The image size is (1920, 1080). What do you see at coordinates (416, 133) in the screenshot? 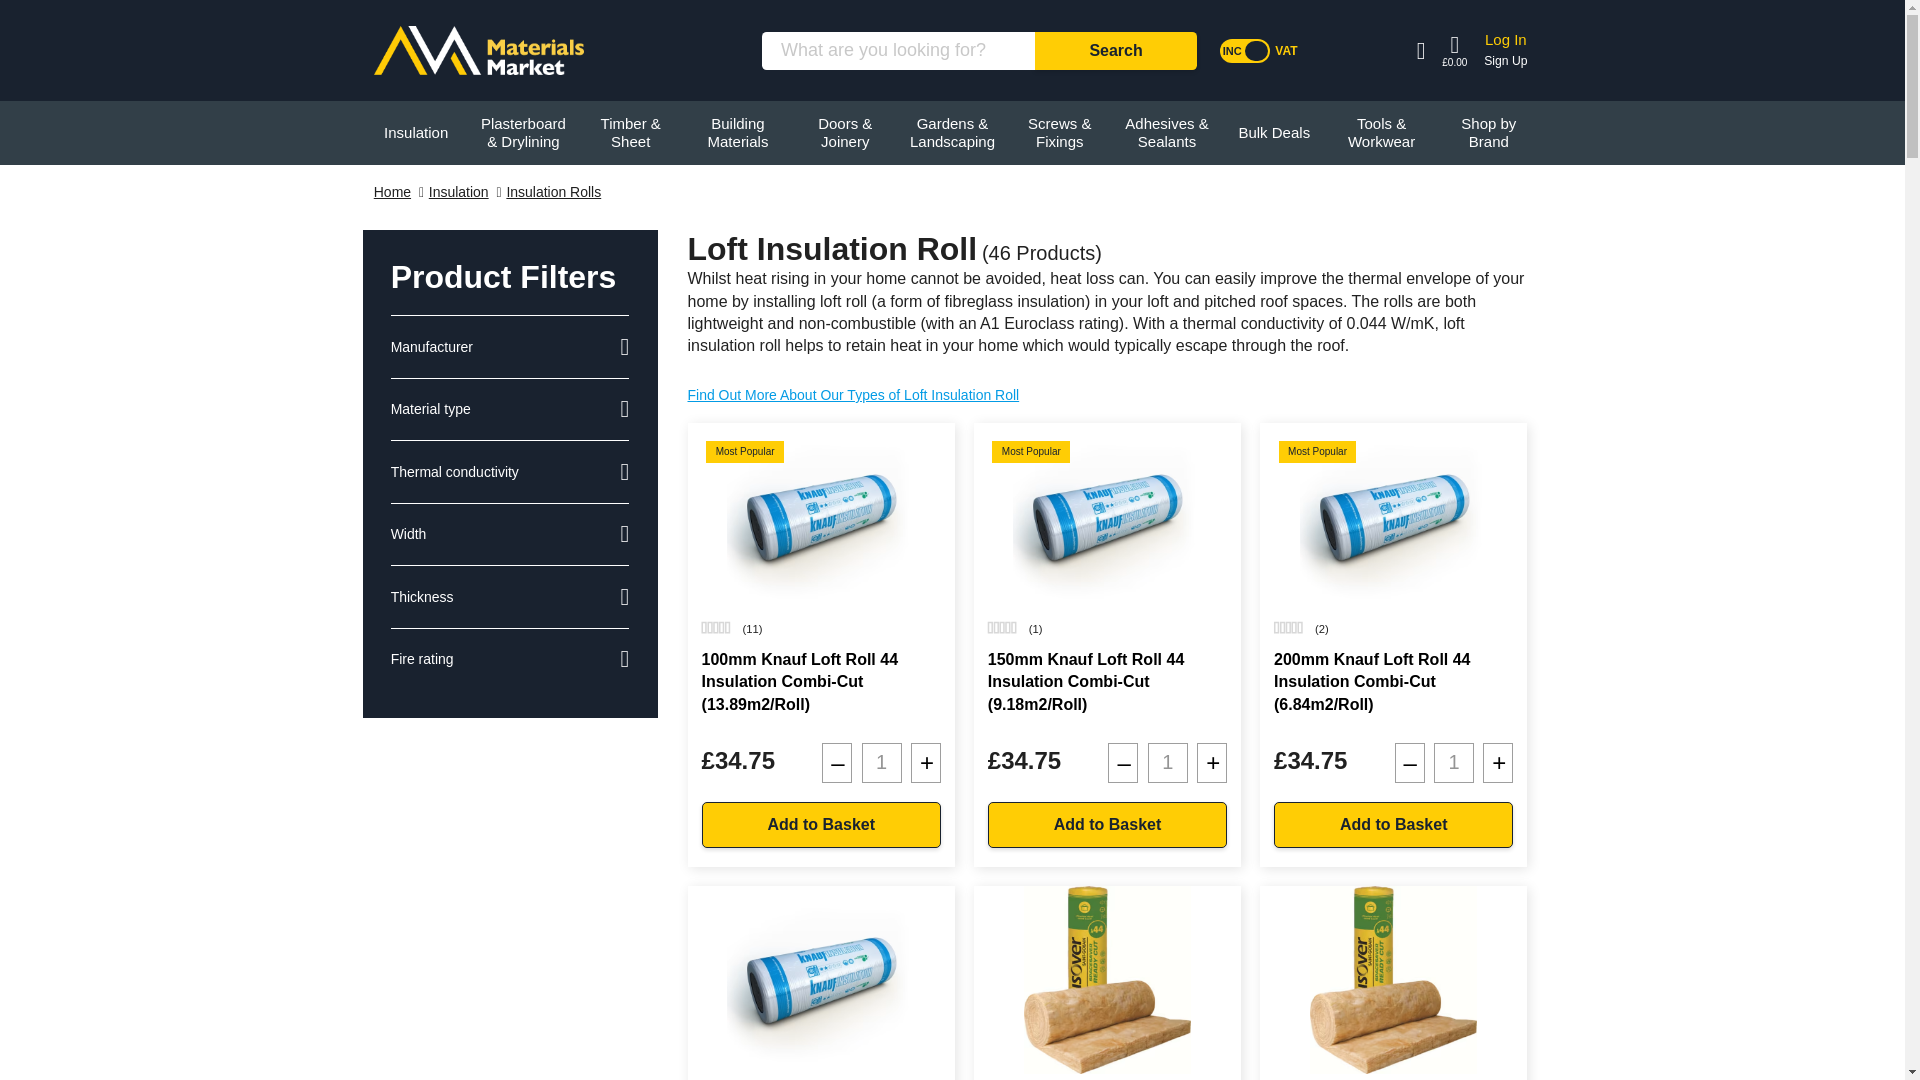
I see `Insulation` at bounding box center [416, 133].